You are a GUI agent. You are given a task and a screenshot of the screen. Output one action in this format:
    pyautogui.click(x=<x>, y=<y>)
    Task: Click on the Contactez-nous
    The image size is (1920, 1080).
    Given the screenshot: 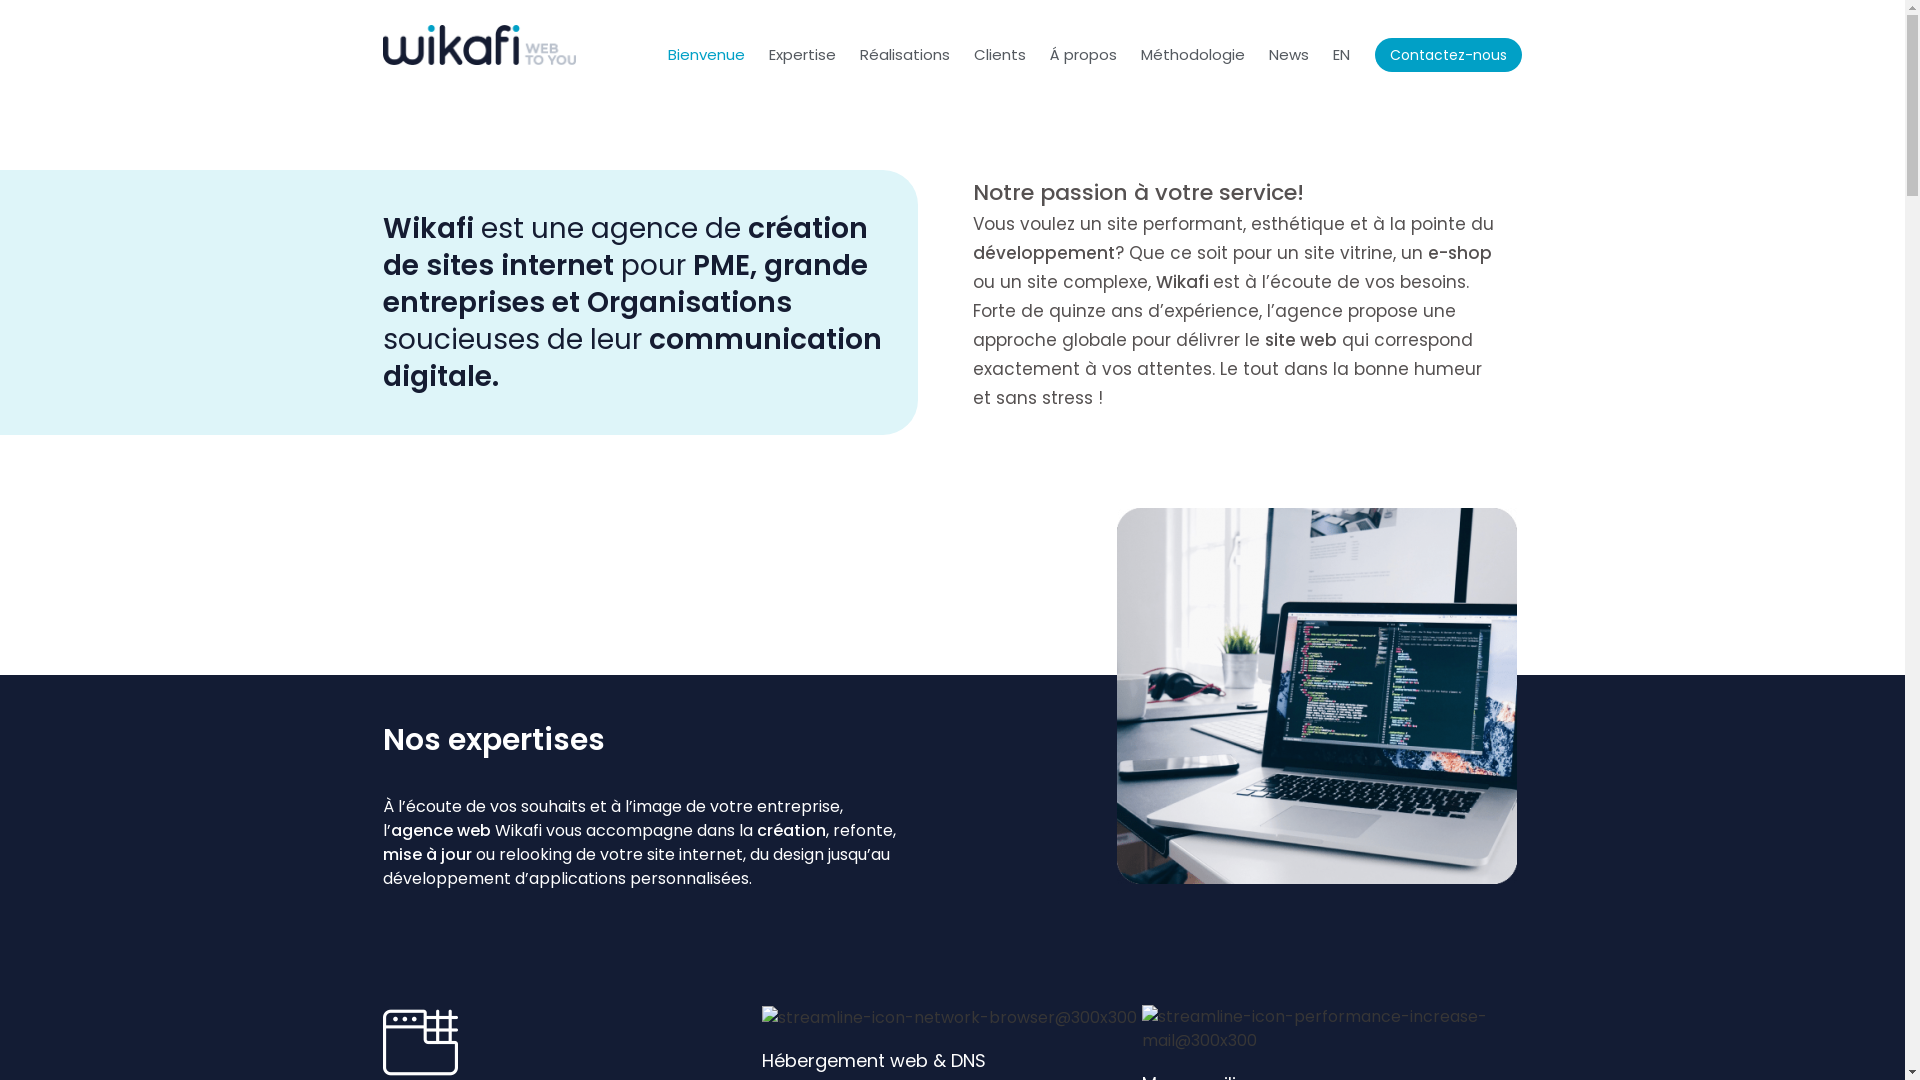 What is the action you would take?
    pyautogui.click(x=1448, y=55)
    